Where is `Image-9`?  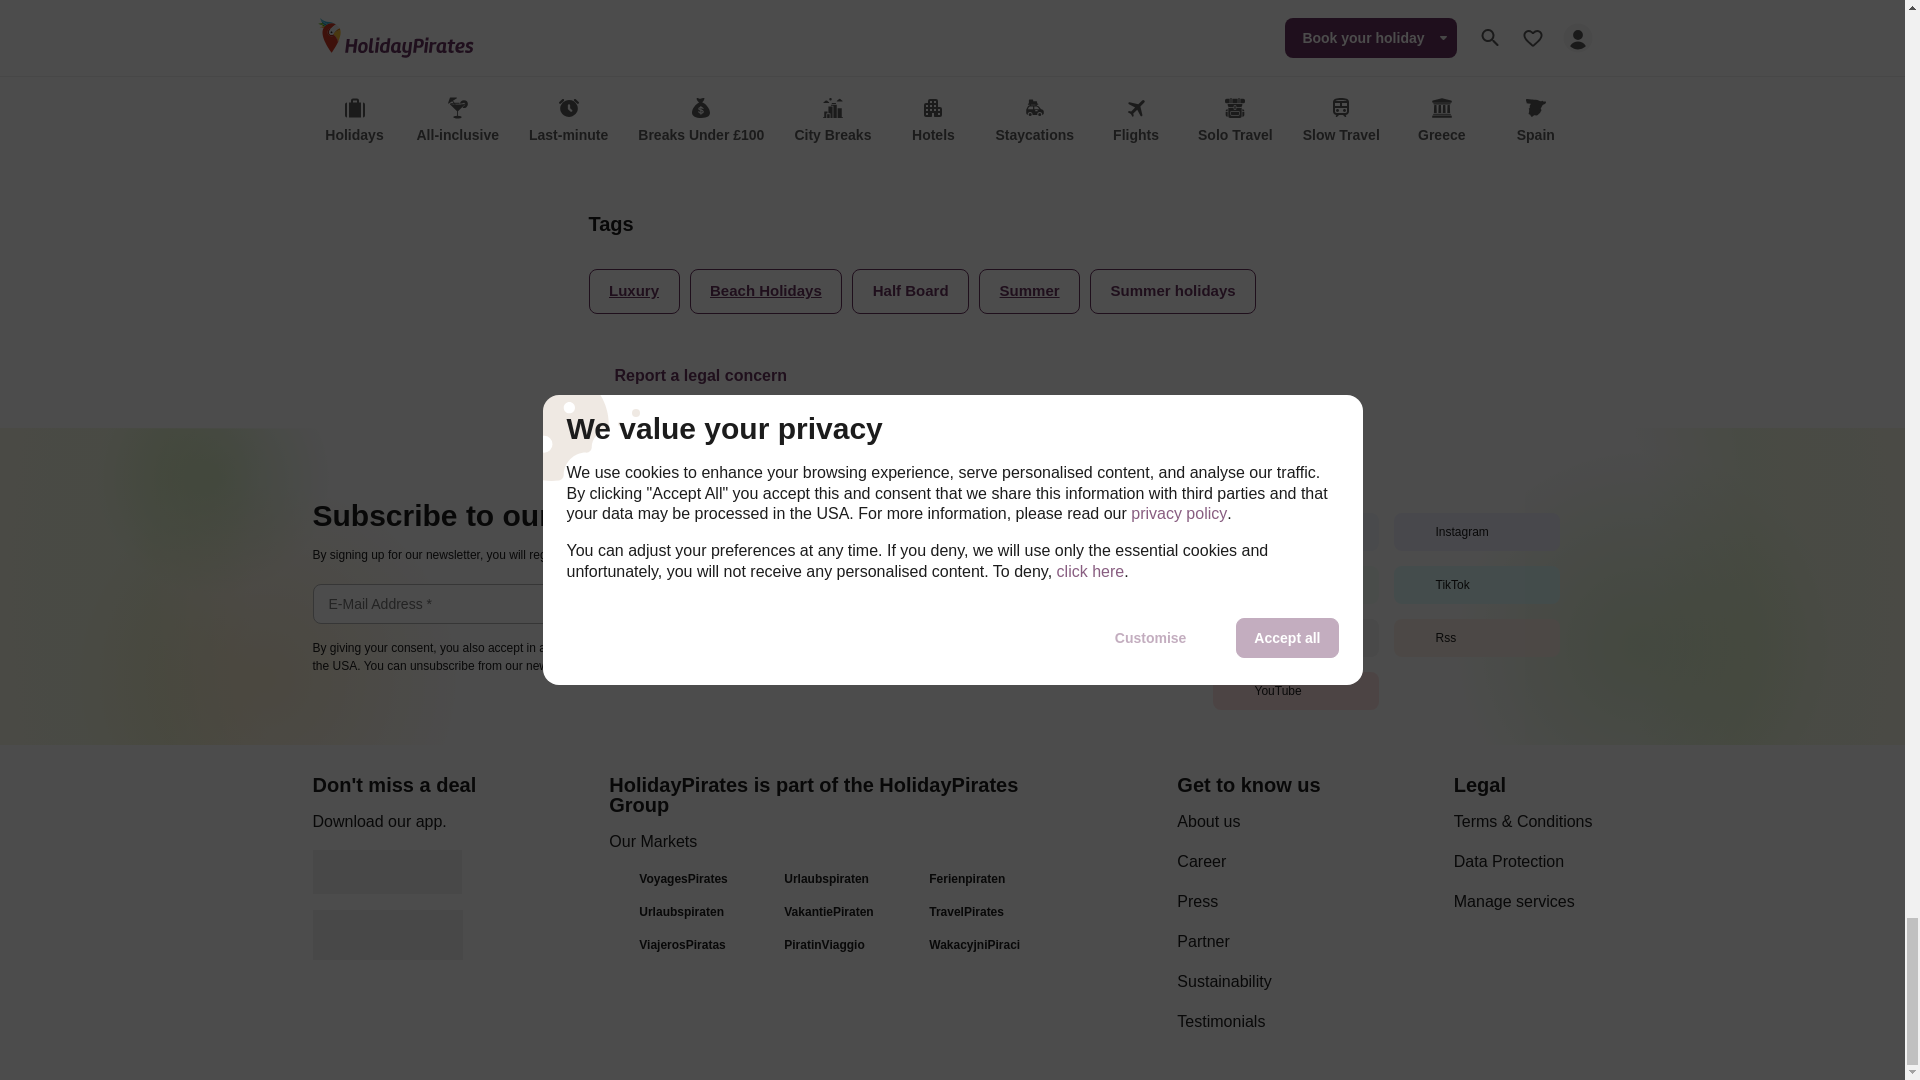
Image-9 is located at coordinates (1036, 121).